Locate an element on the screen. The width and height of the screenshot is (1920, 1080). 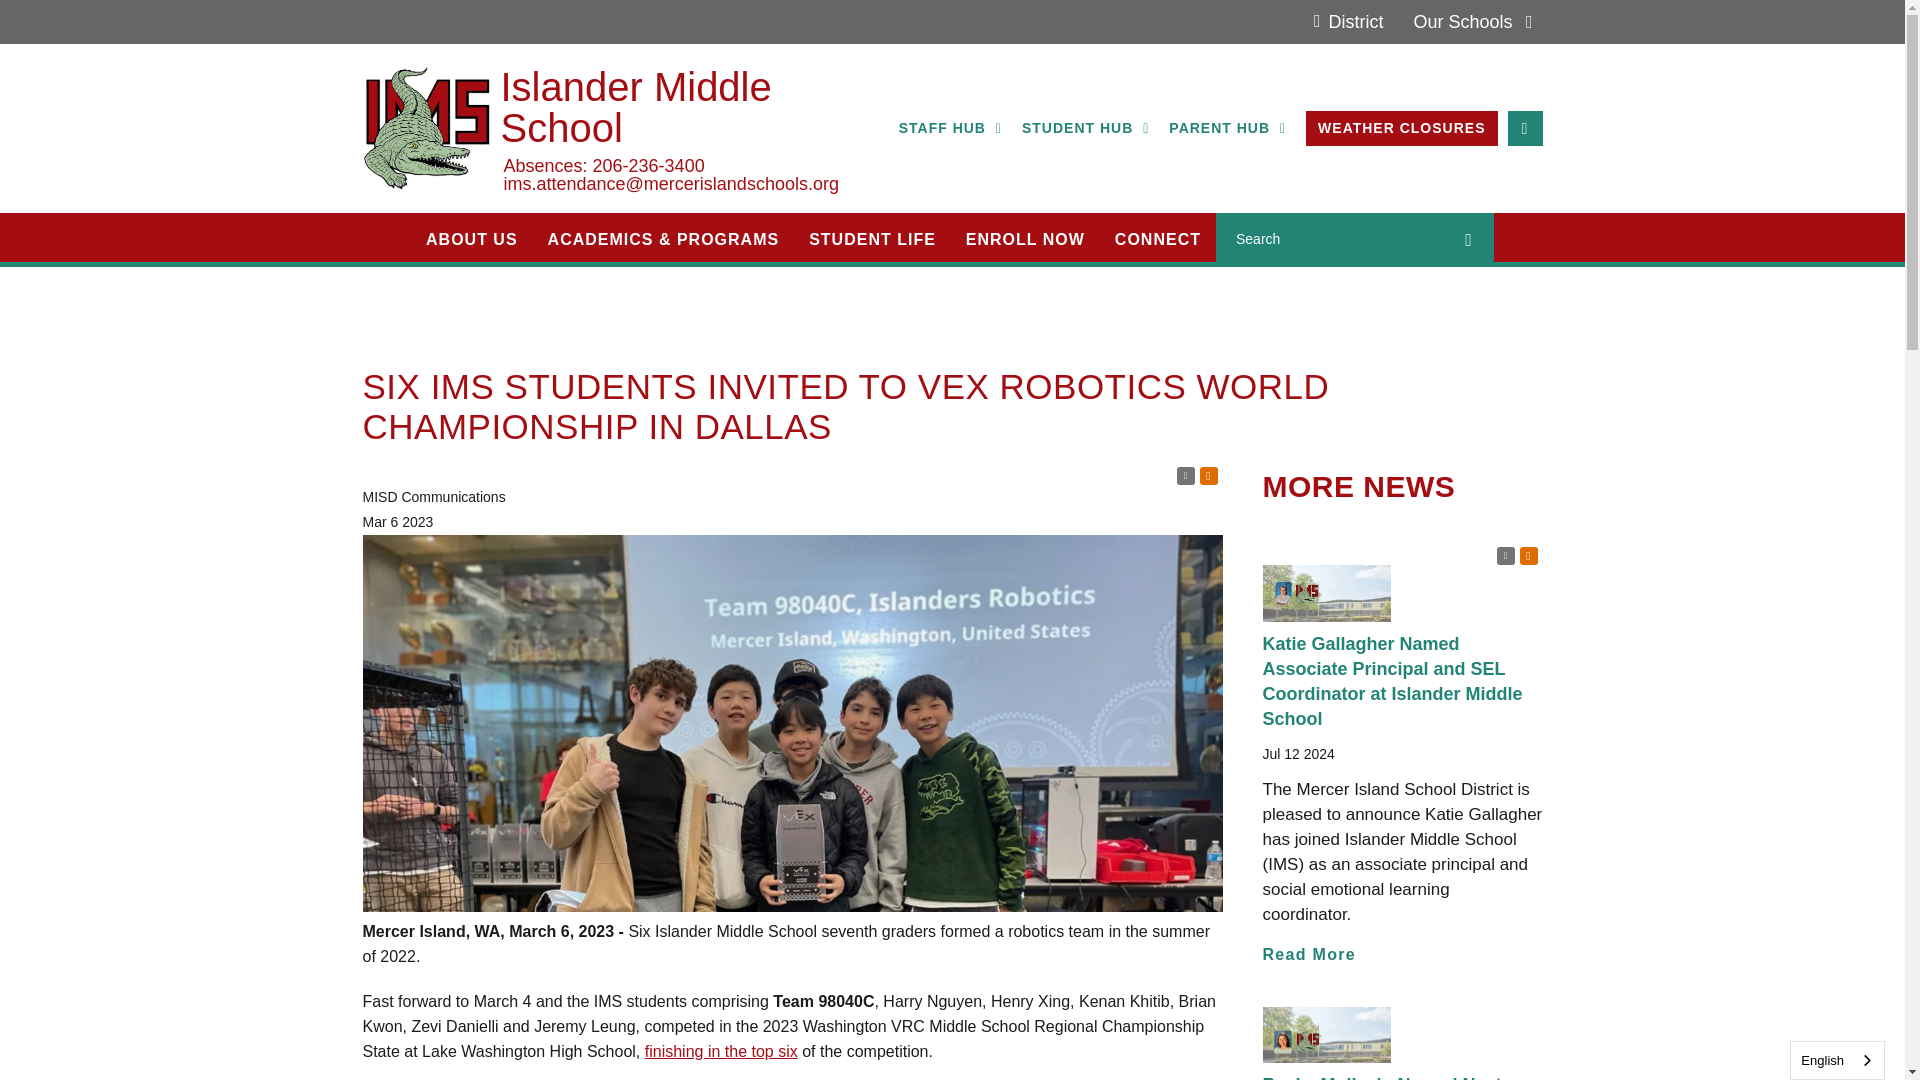
Alerts is located at coordinates (1208, 475).